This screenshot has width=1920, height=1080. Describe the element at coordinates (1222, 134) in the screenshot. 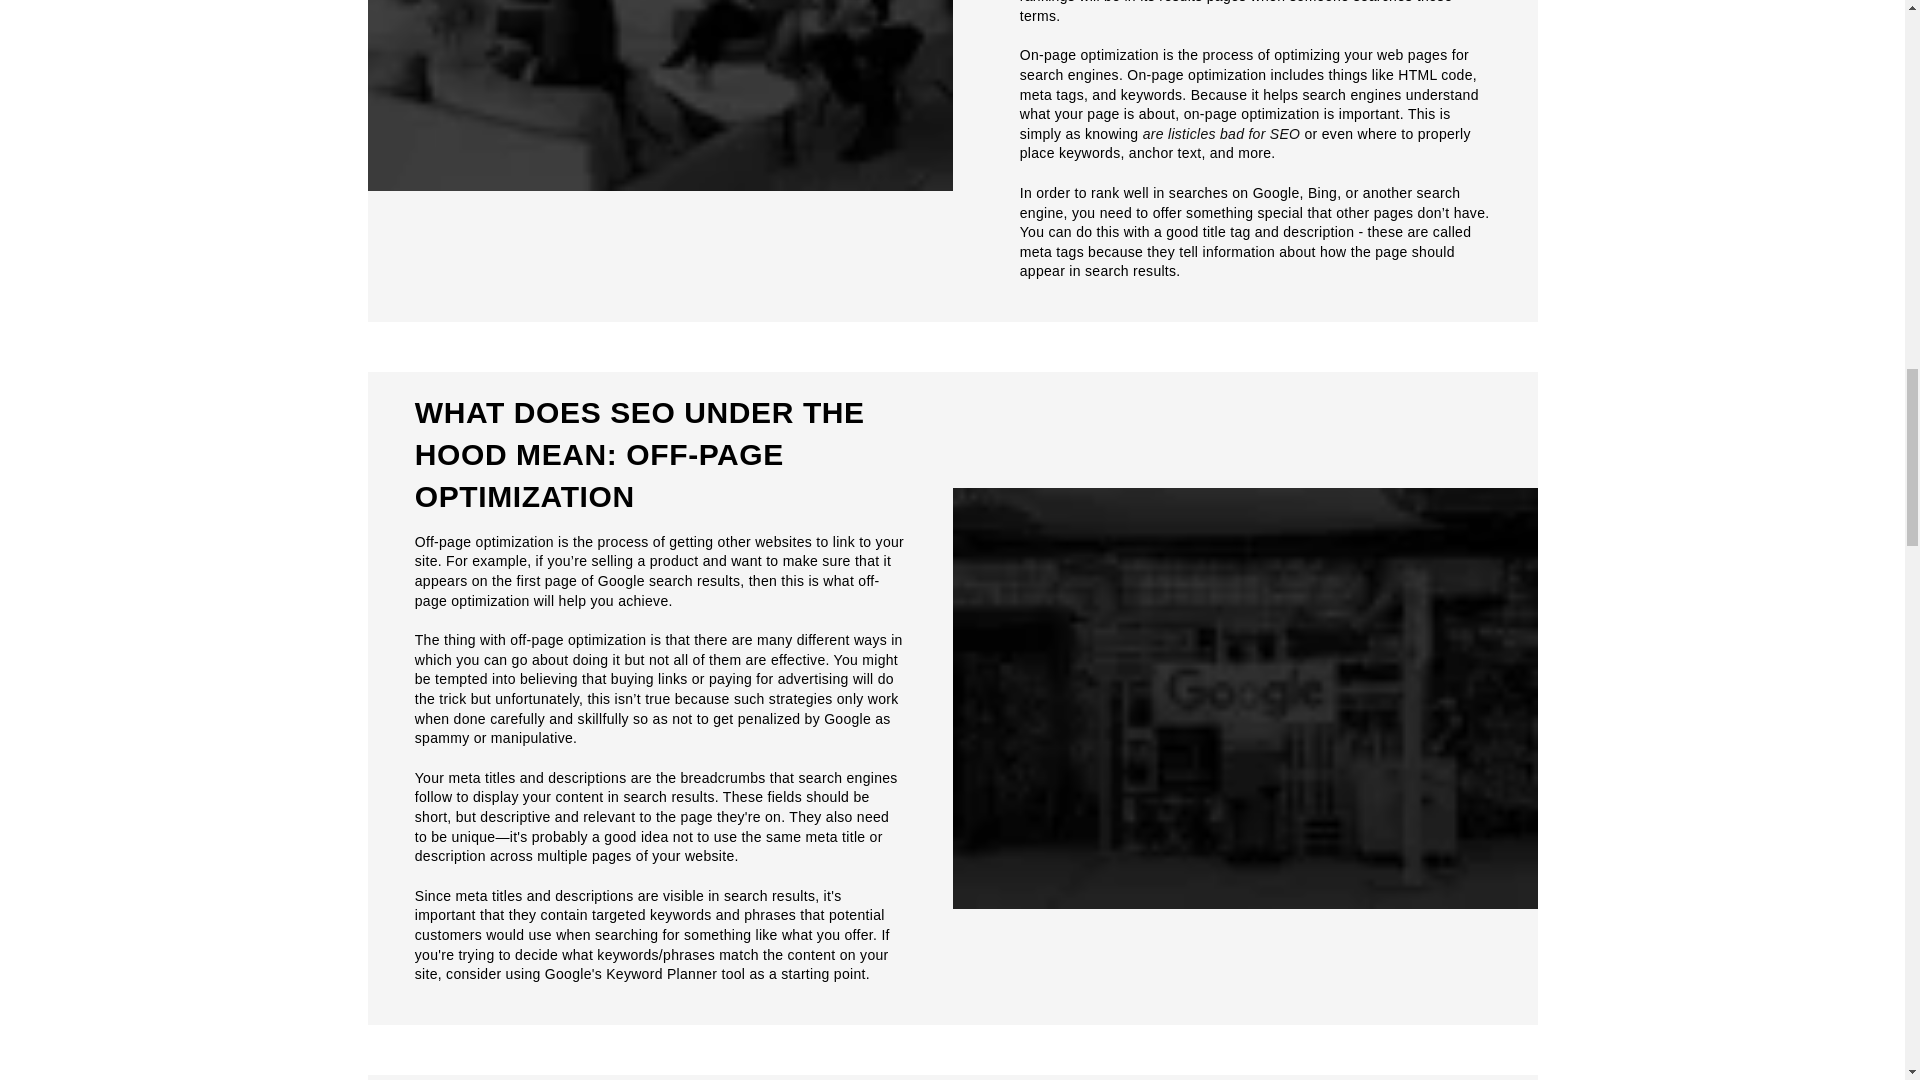

I see `are listicles bad for SEO` at that location.